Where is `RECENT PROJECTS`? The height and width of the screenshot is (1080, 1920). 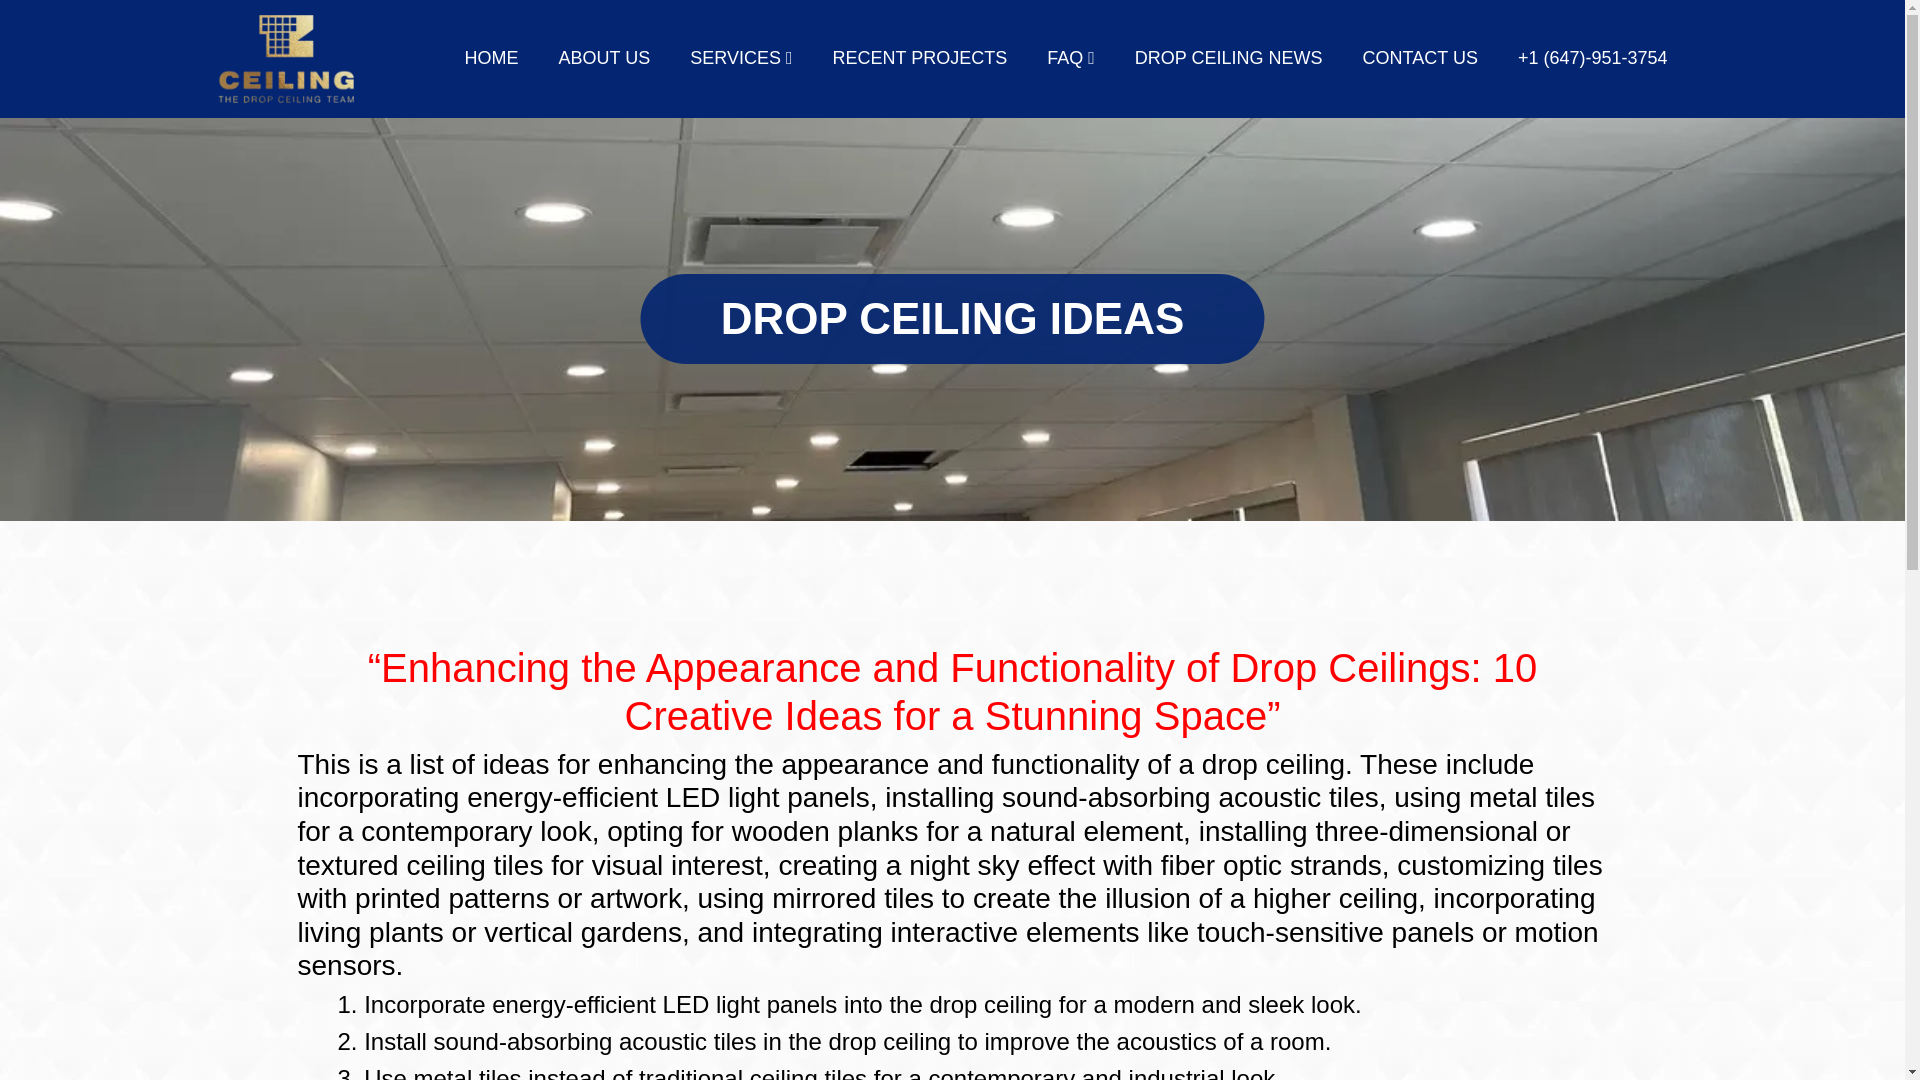
RECENT PROJECTS is located at coordinates (920, 58).